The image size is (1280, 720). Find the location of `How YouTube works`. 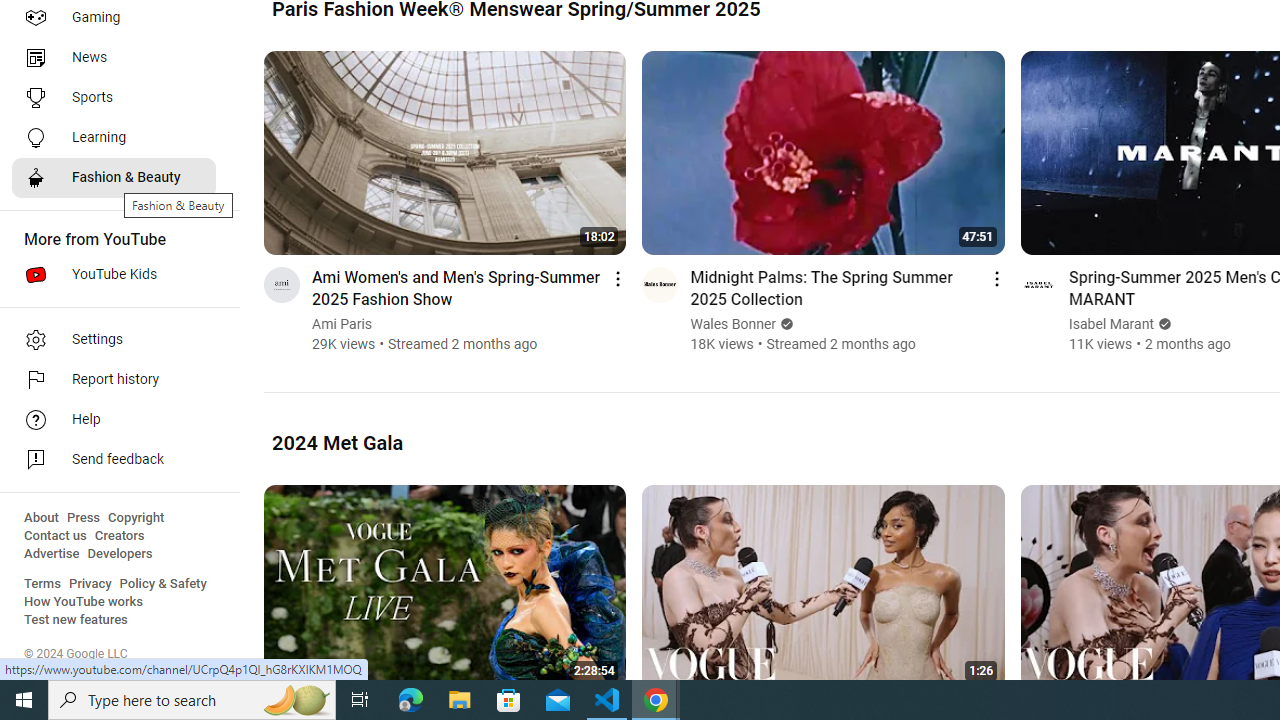

How YouTube works is located at coordinates (84, 602).